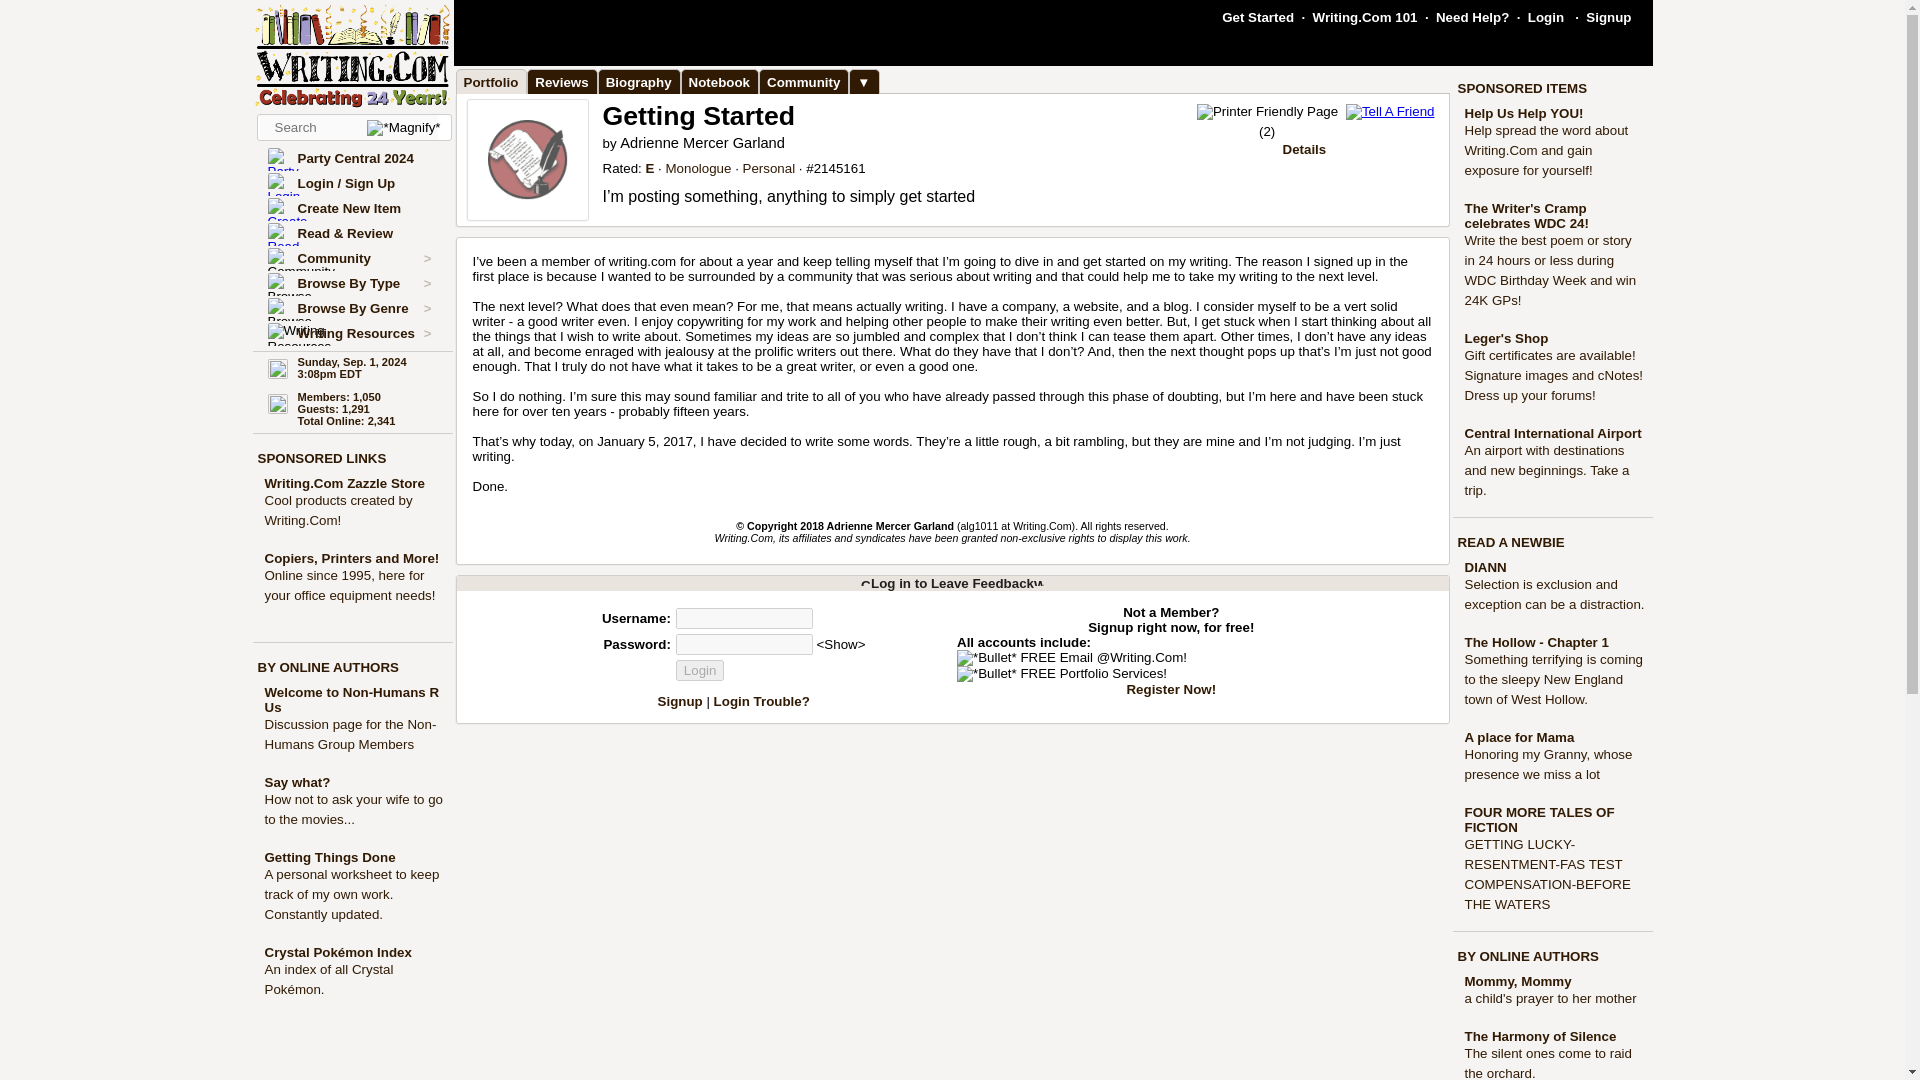 This screenshot has width=1920, height=1080. I want to click on Login, so click(700, 670).